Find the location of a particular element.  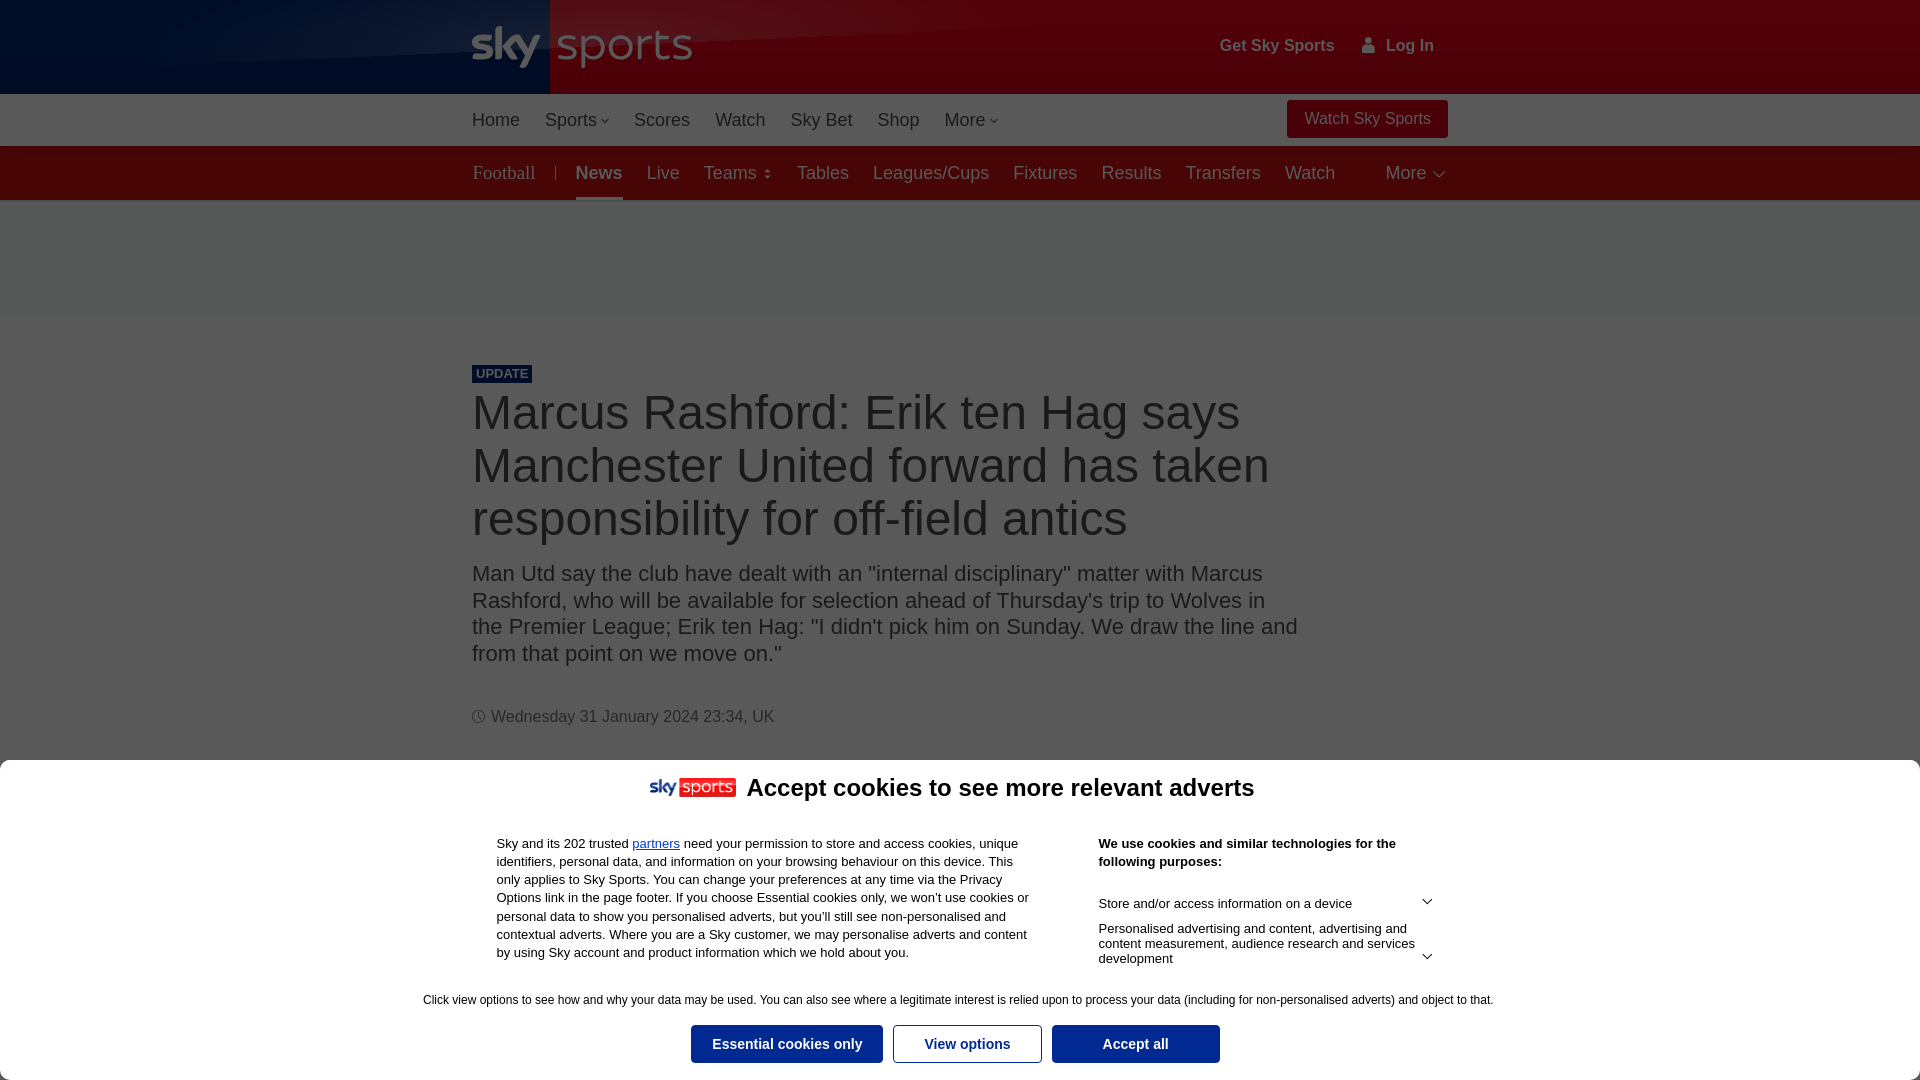

Shop is located at coordinates (898, 120).